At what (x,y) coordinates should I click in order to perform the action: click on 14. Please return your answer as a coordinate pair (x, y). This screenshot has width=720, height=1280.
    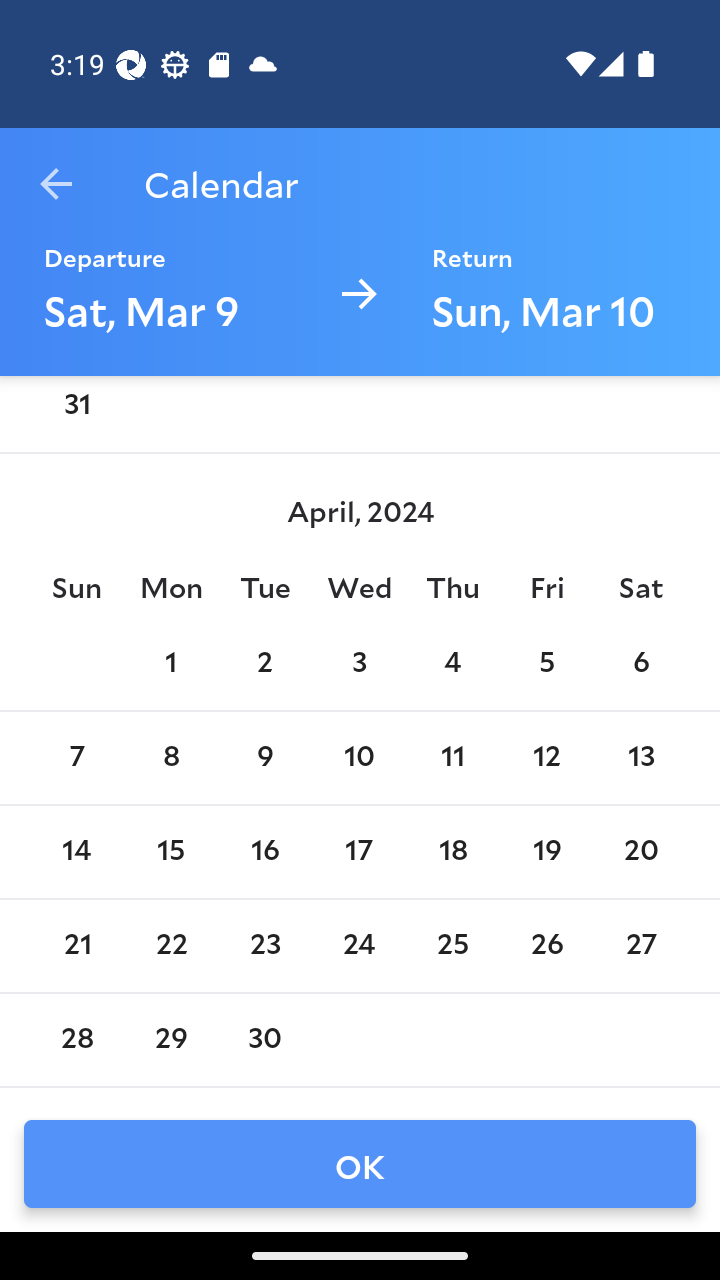
    Looking at the image, I should click on (76, 852).